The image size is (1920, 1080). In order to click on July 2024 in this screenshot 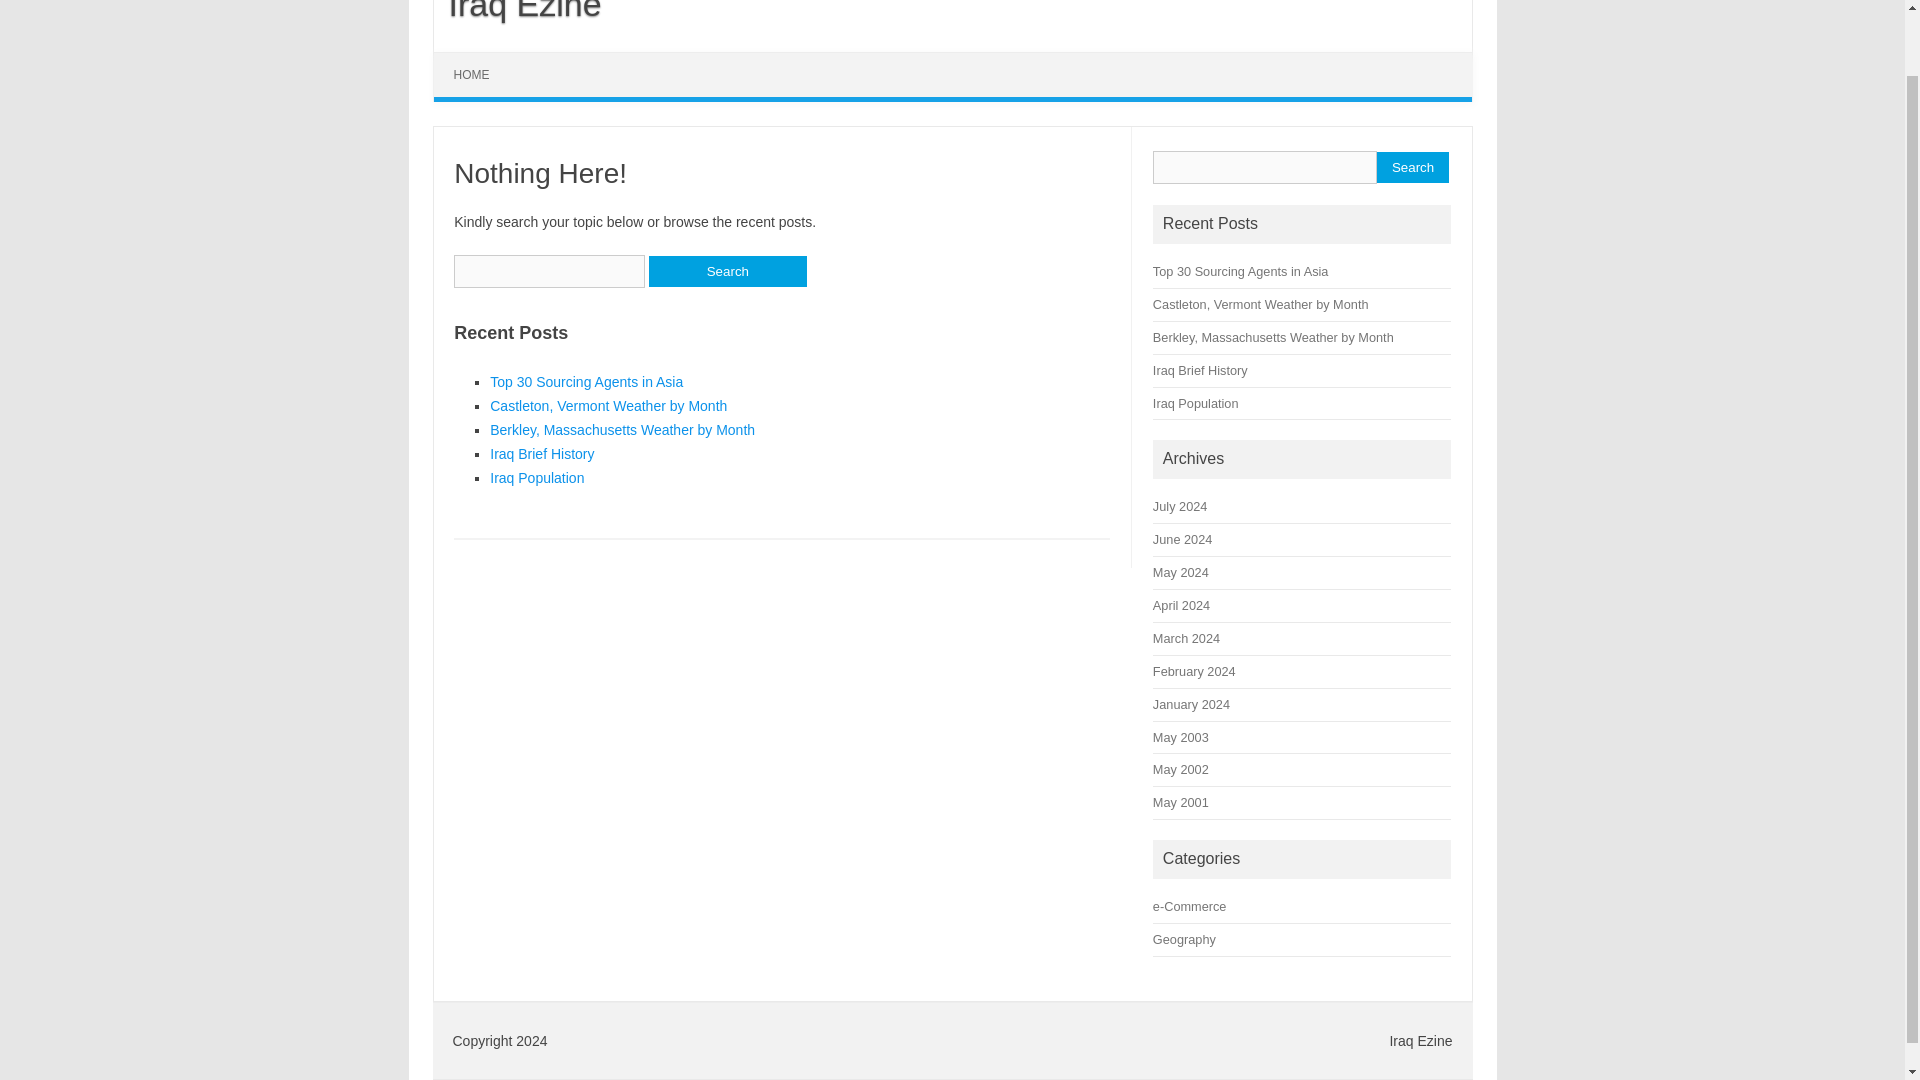, I will do `click(1180, 506)`.